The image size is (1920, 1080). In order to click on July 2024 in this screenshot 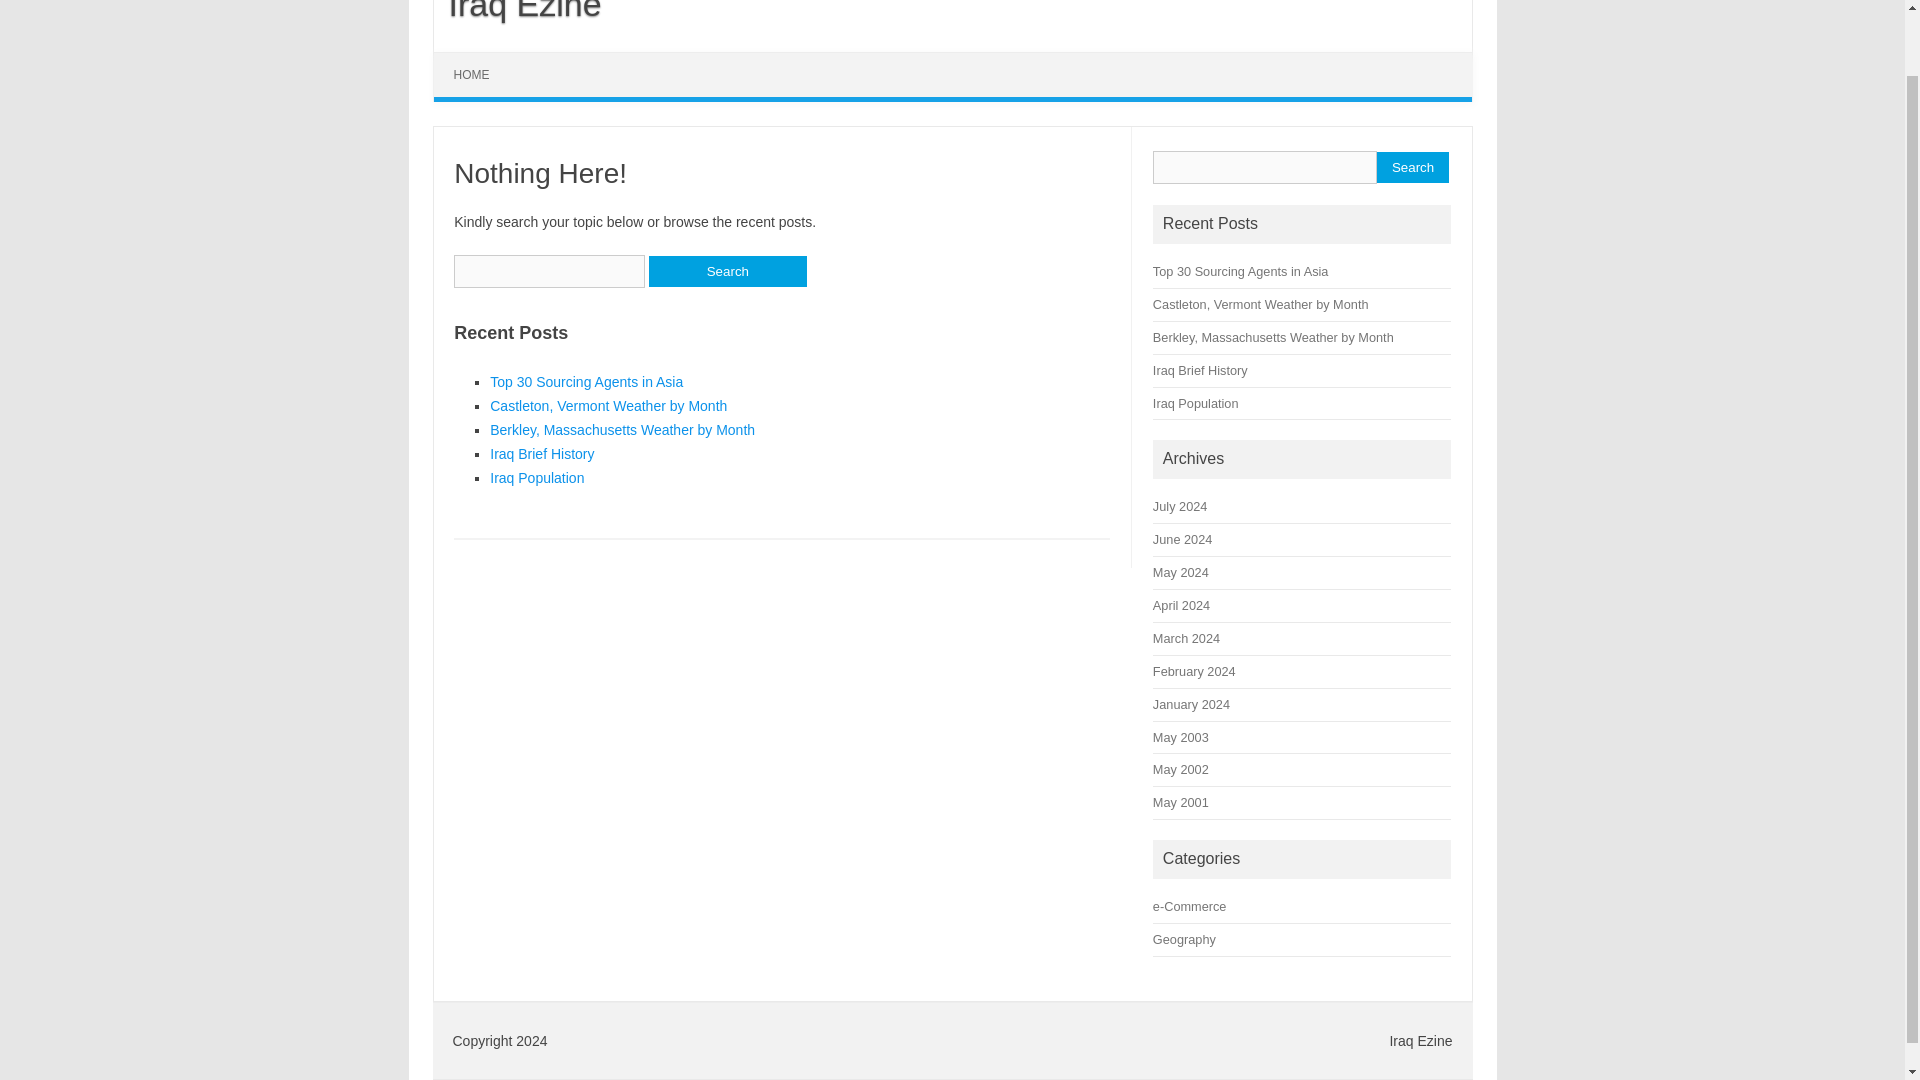, I will do `click(1180, 506)`.